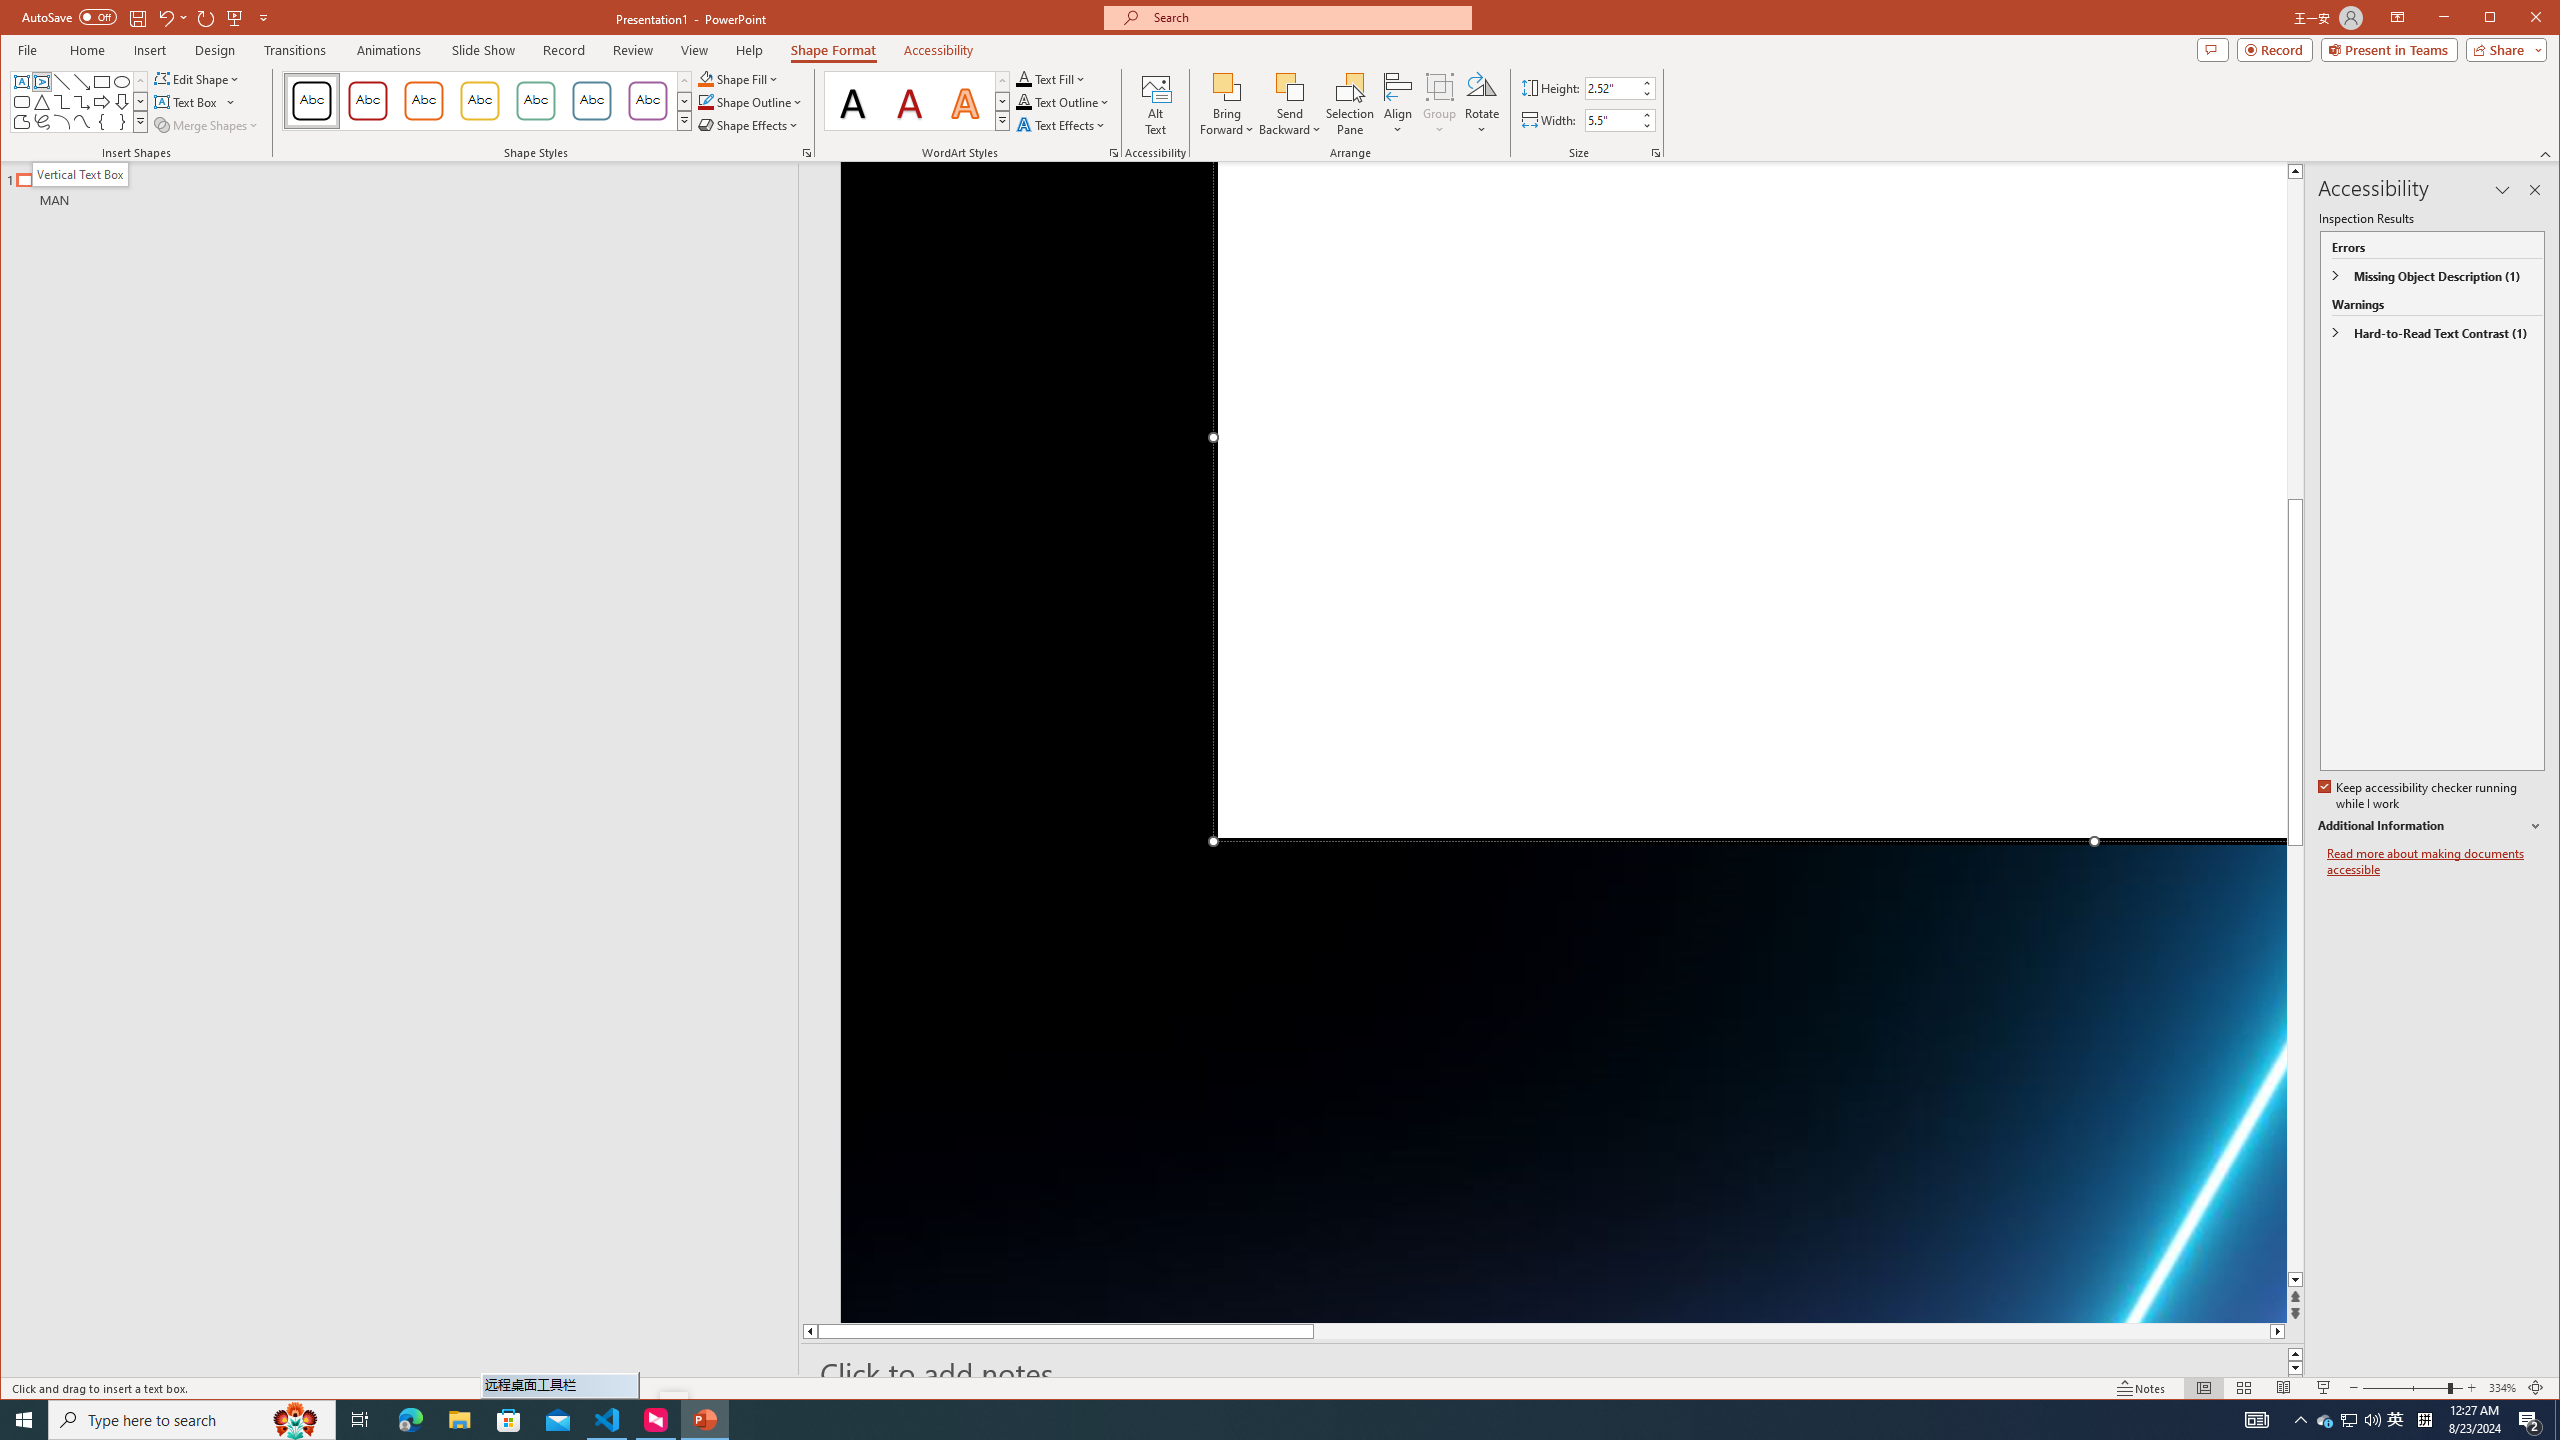  Describe the element at coordinates (1656, 153) in the screenshot. I see `Size and Position...` at that location.